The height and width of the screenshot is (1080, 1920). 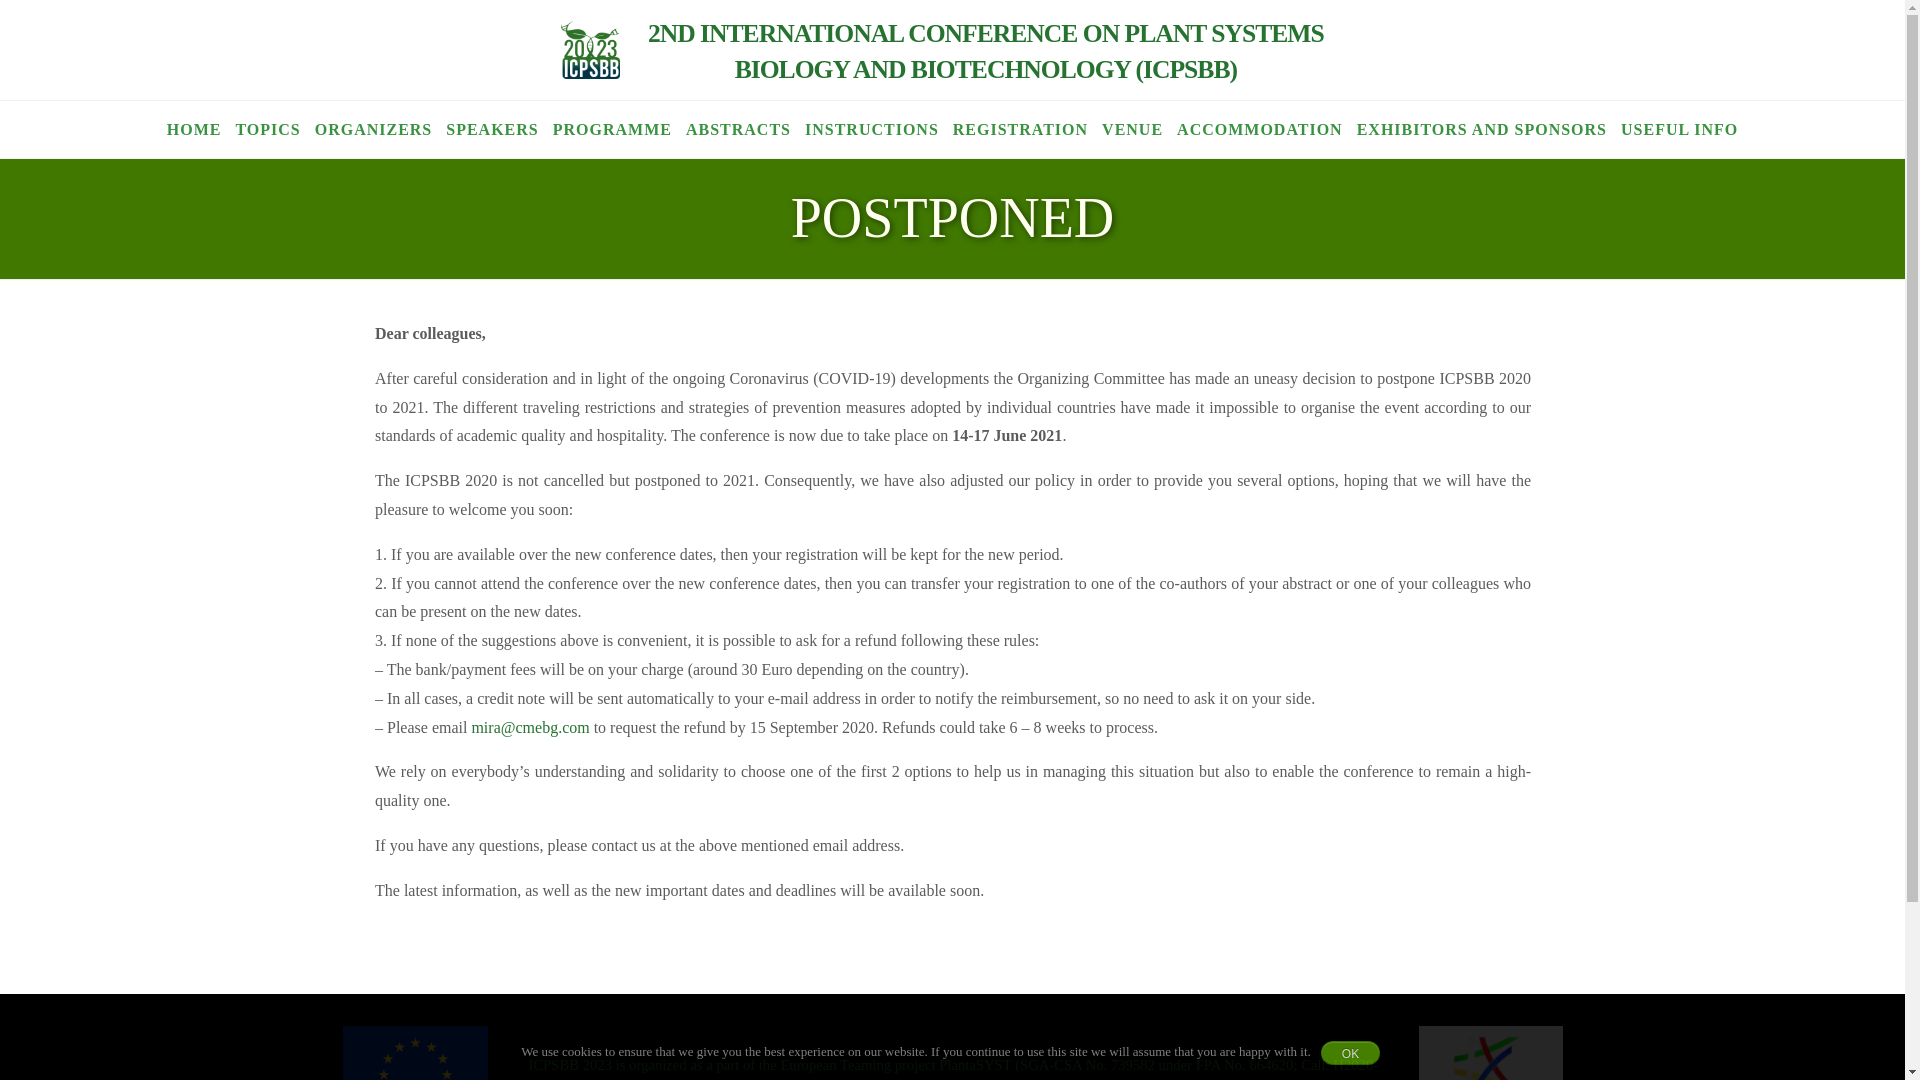 I want to click on PROGRAMME, so click(x=612, y=130).